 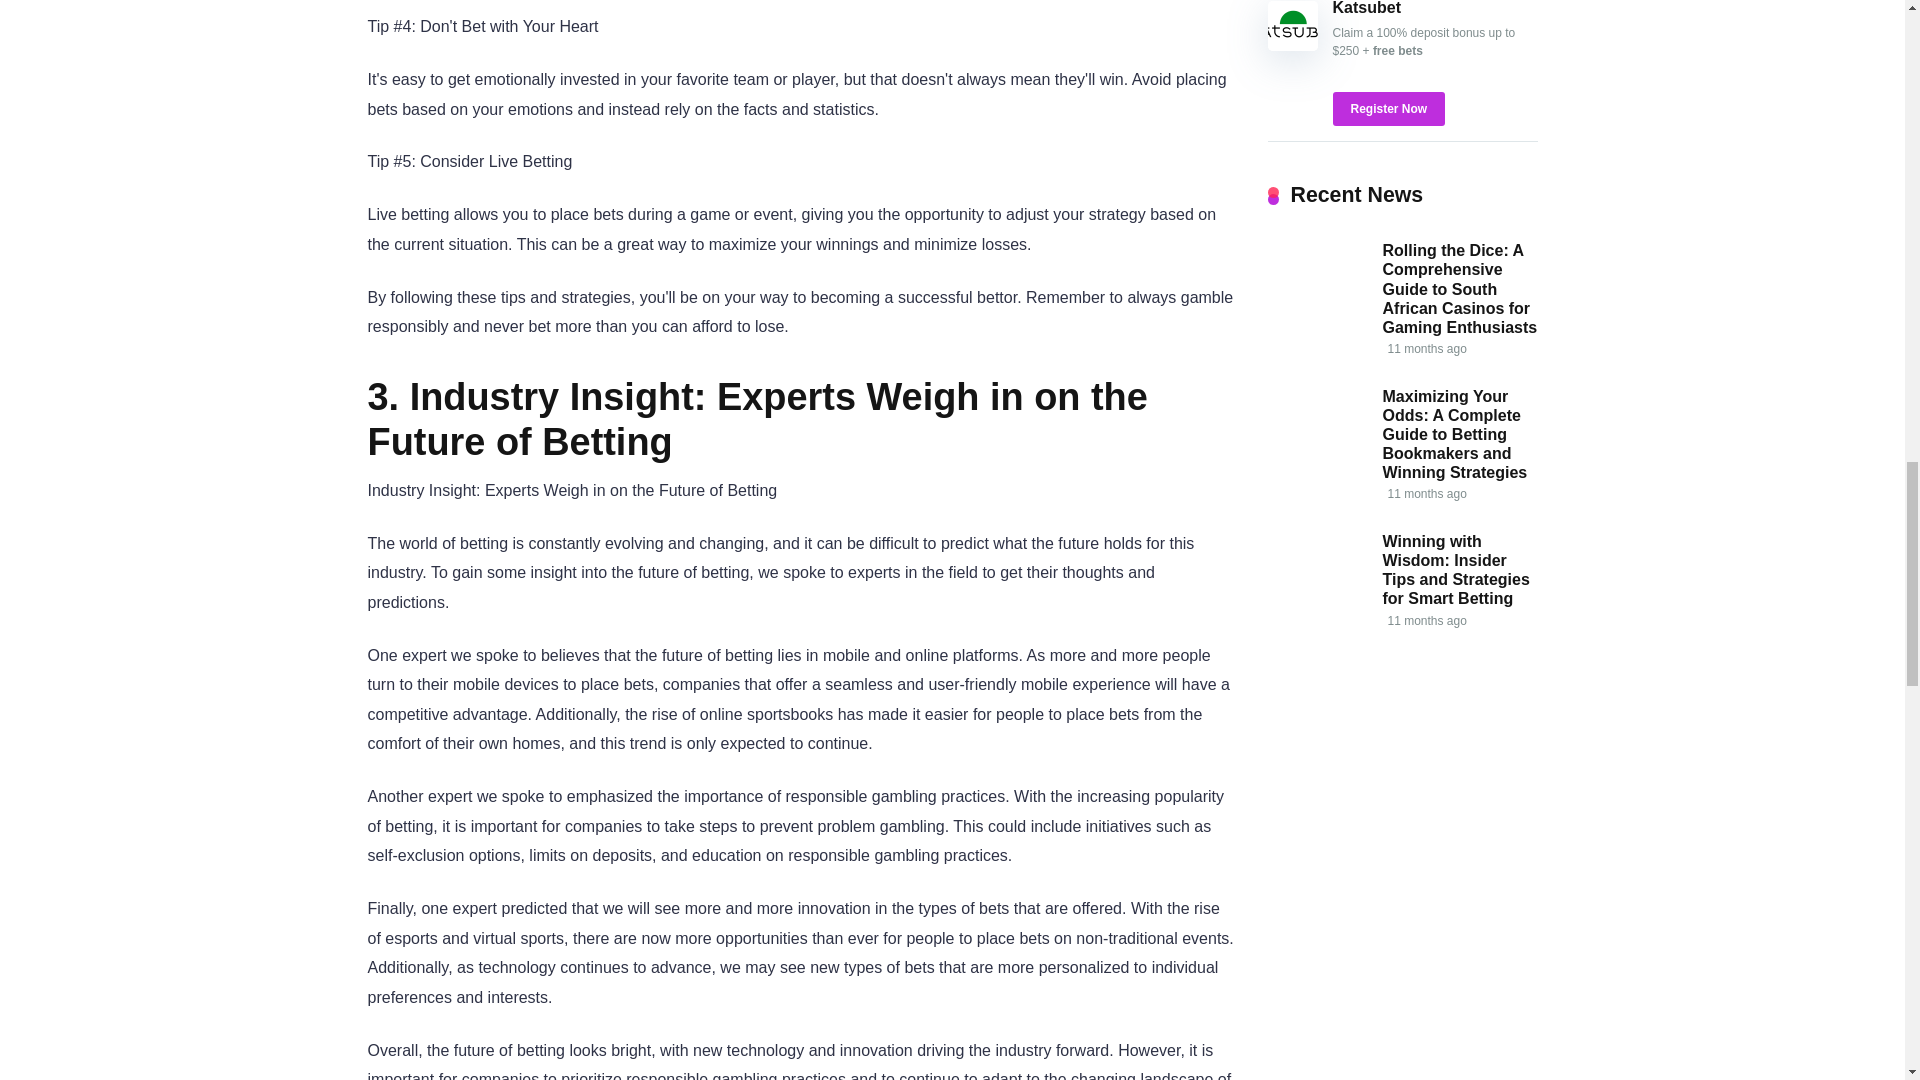 I want to click on Register Now, so click(x=1388, y=108).